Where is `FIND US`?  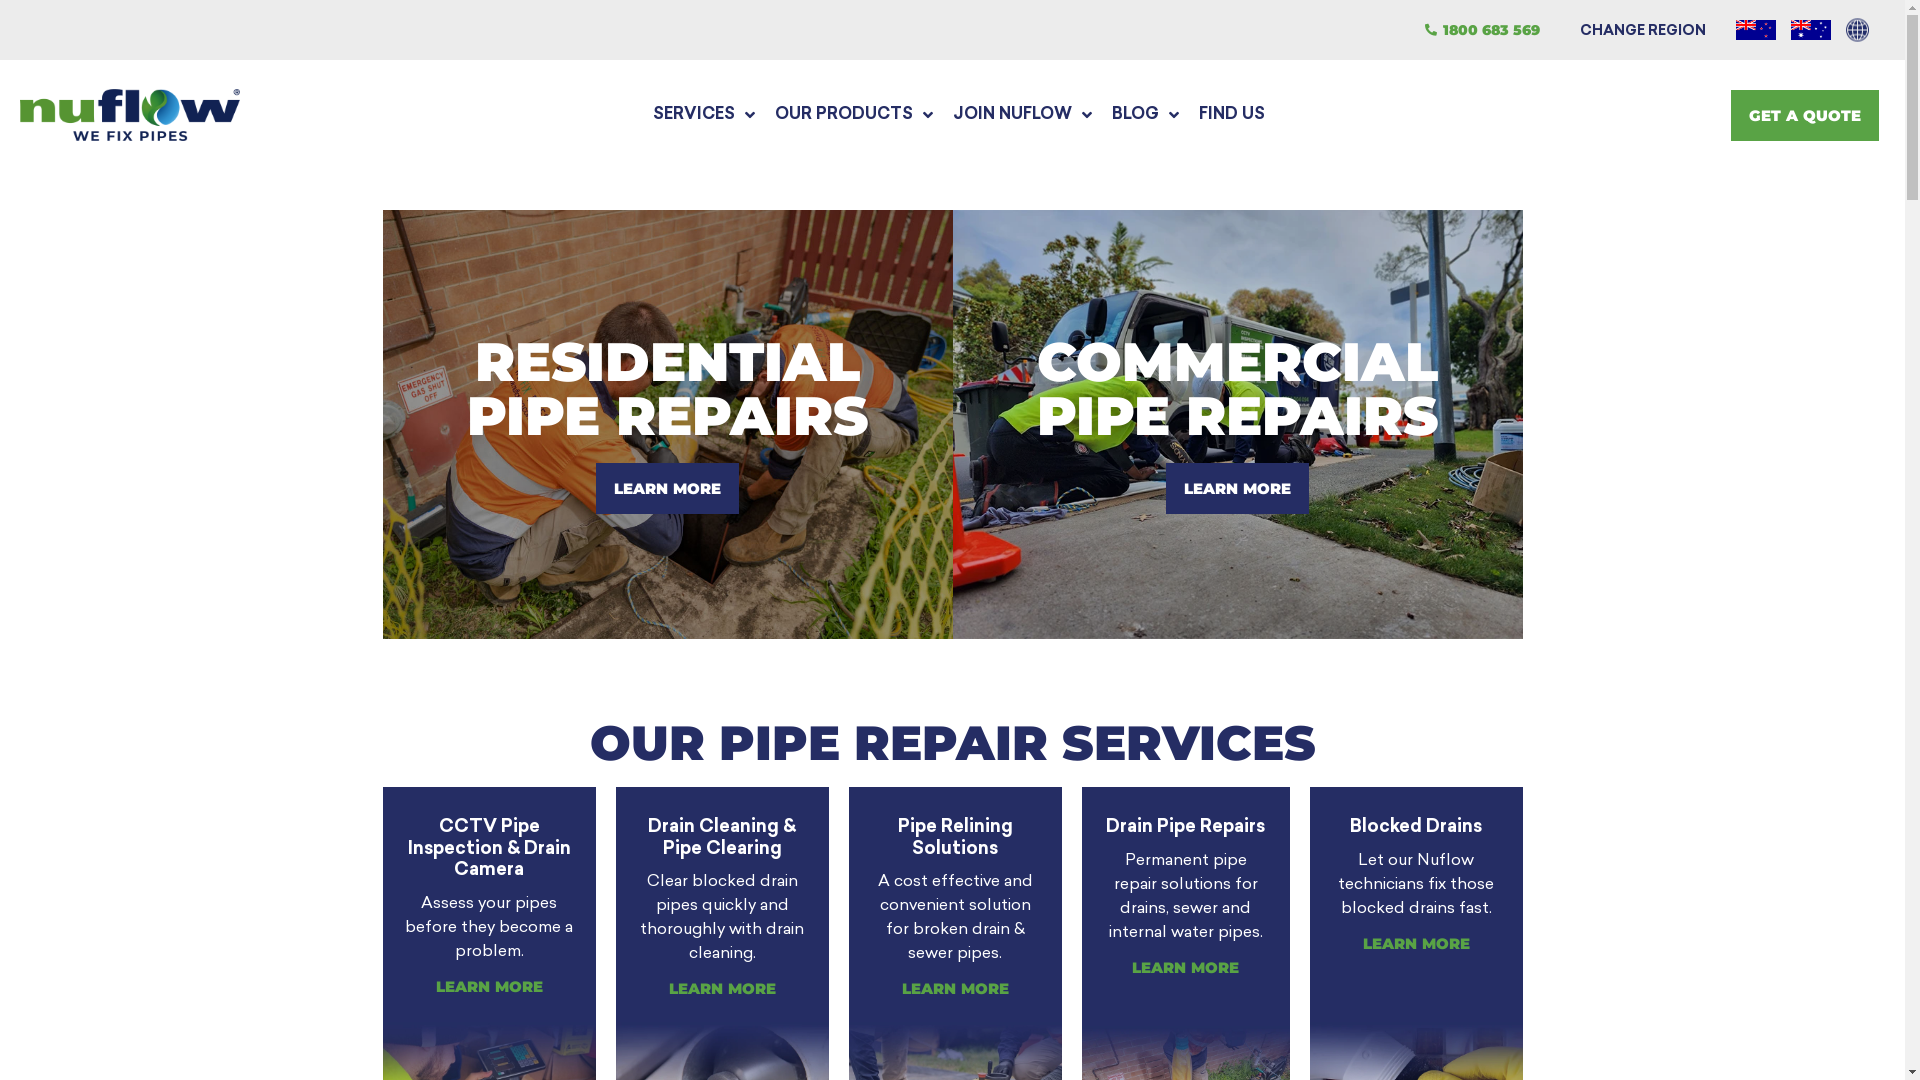 FIND US is located at coordinates (1232, 115).